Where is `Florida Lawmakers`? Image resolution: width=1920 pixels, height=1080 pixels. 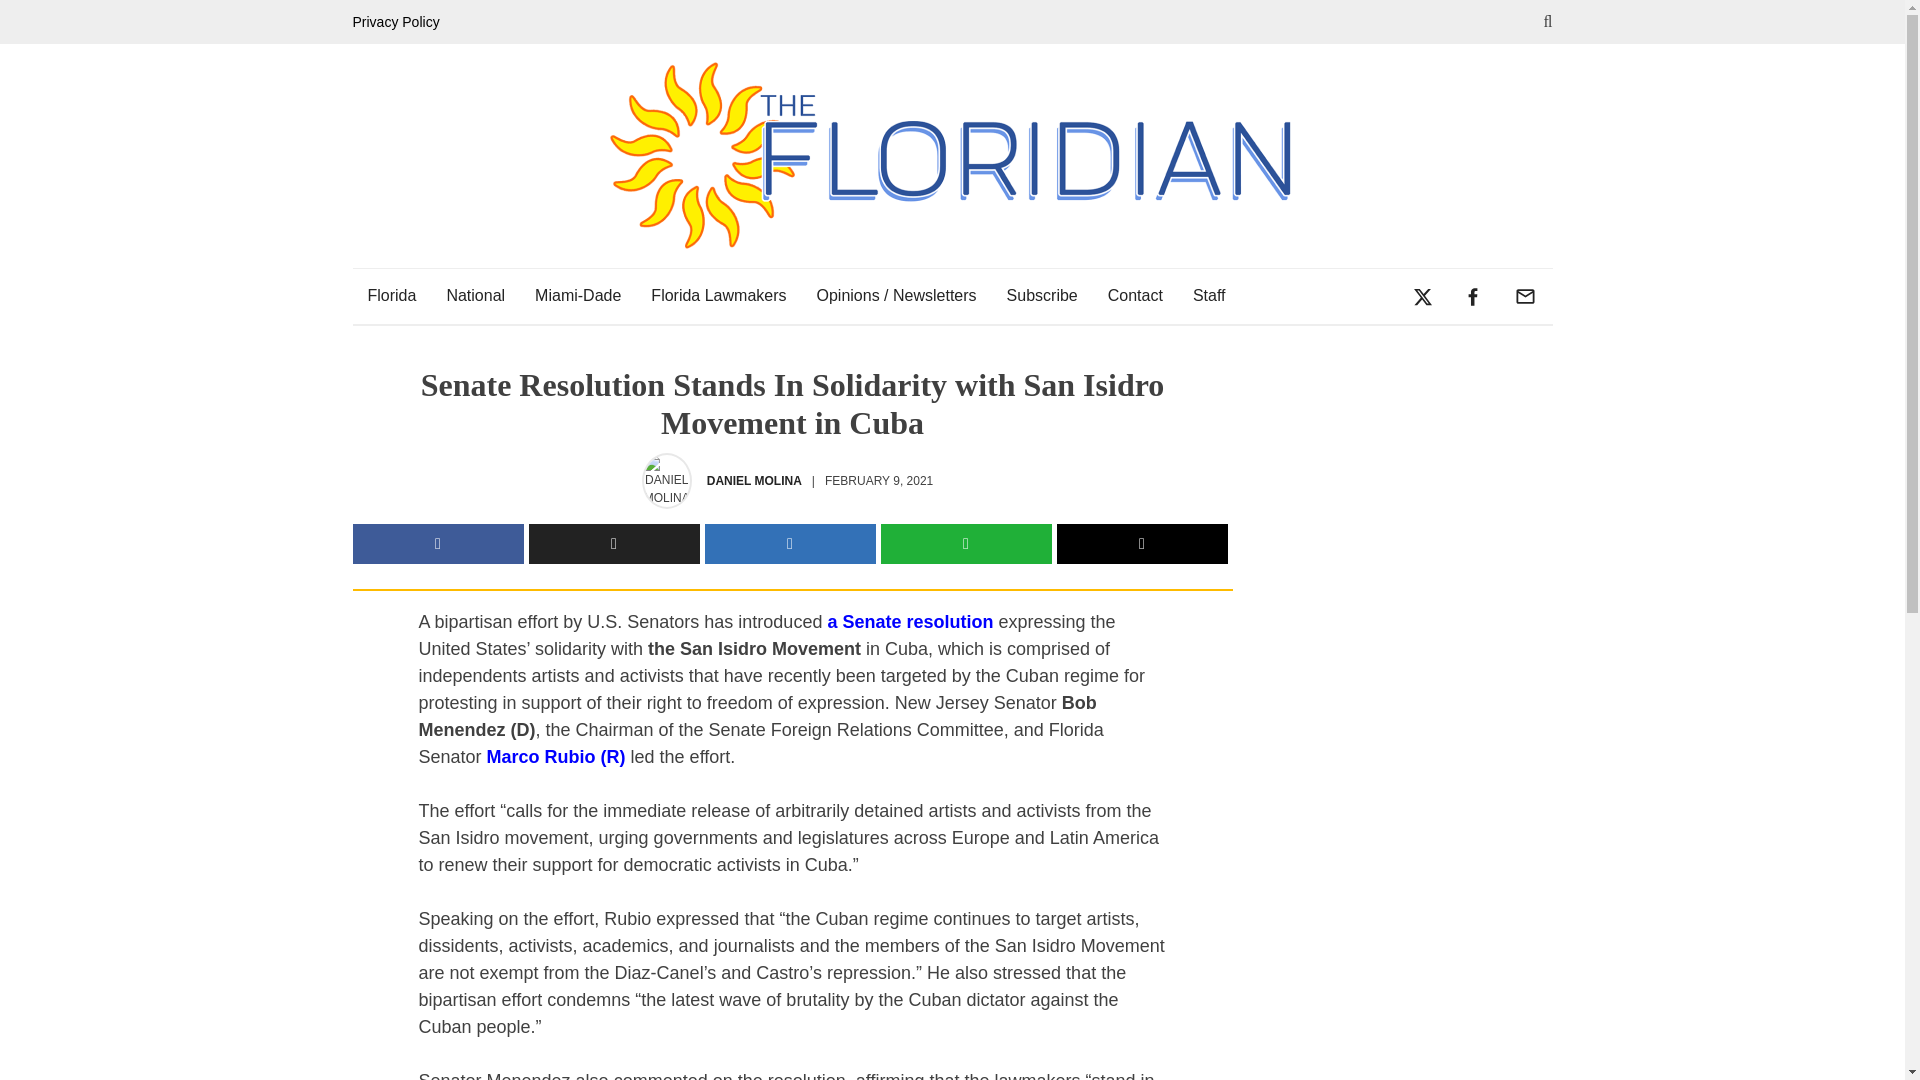
Florida Lawmakers is located at coordinates (718, 295).